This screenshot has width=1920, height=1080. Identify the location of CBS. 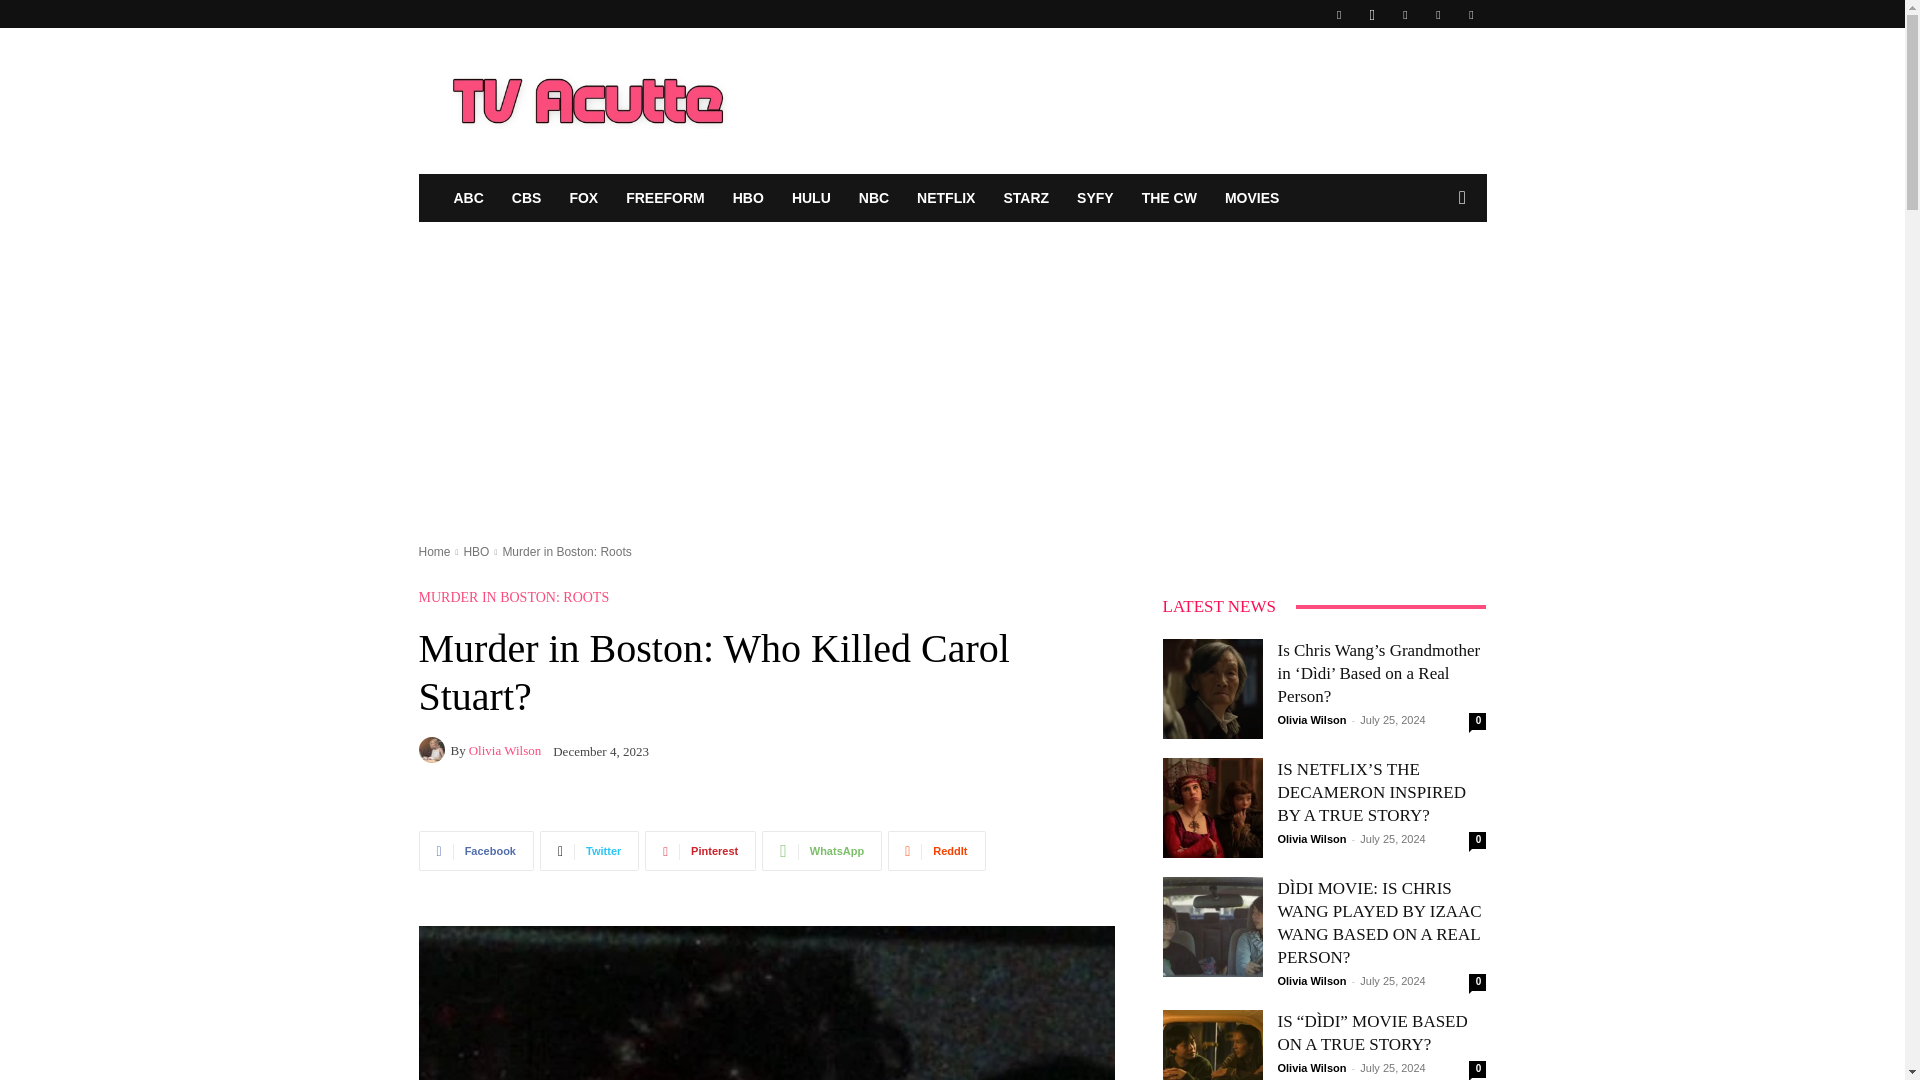
(526, 198).